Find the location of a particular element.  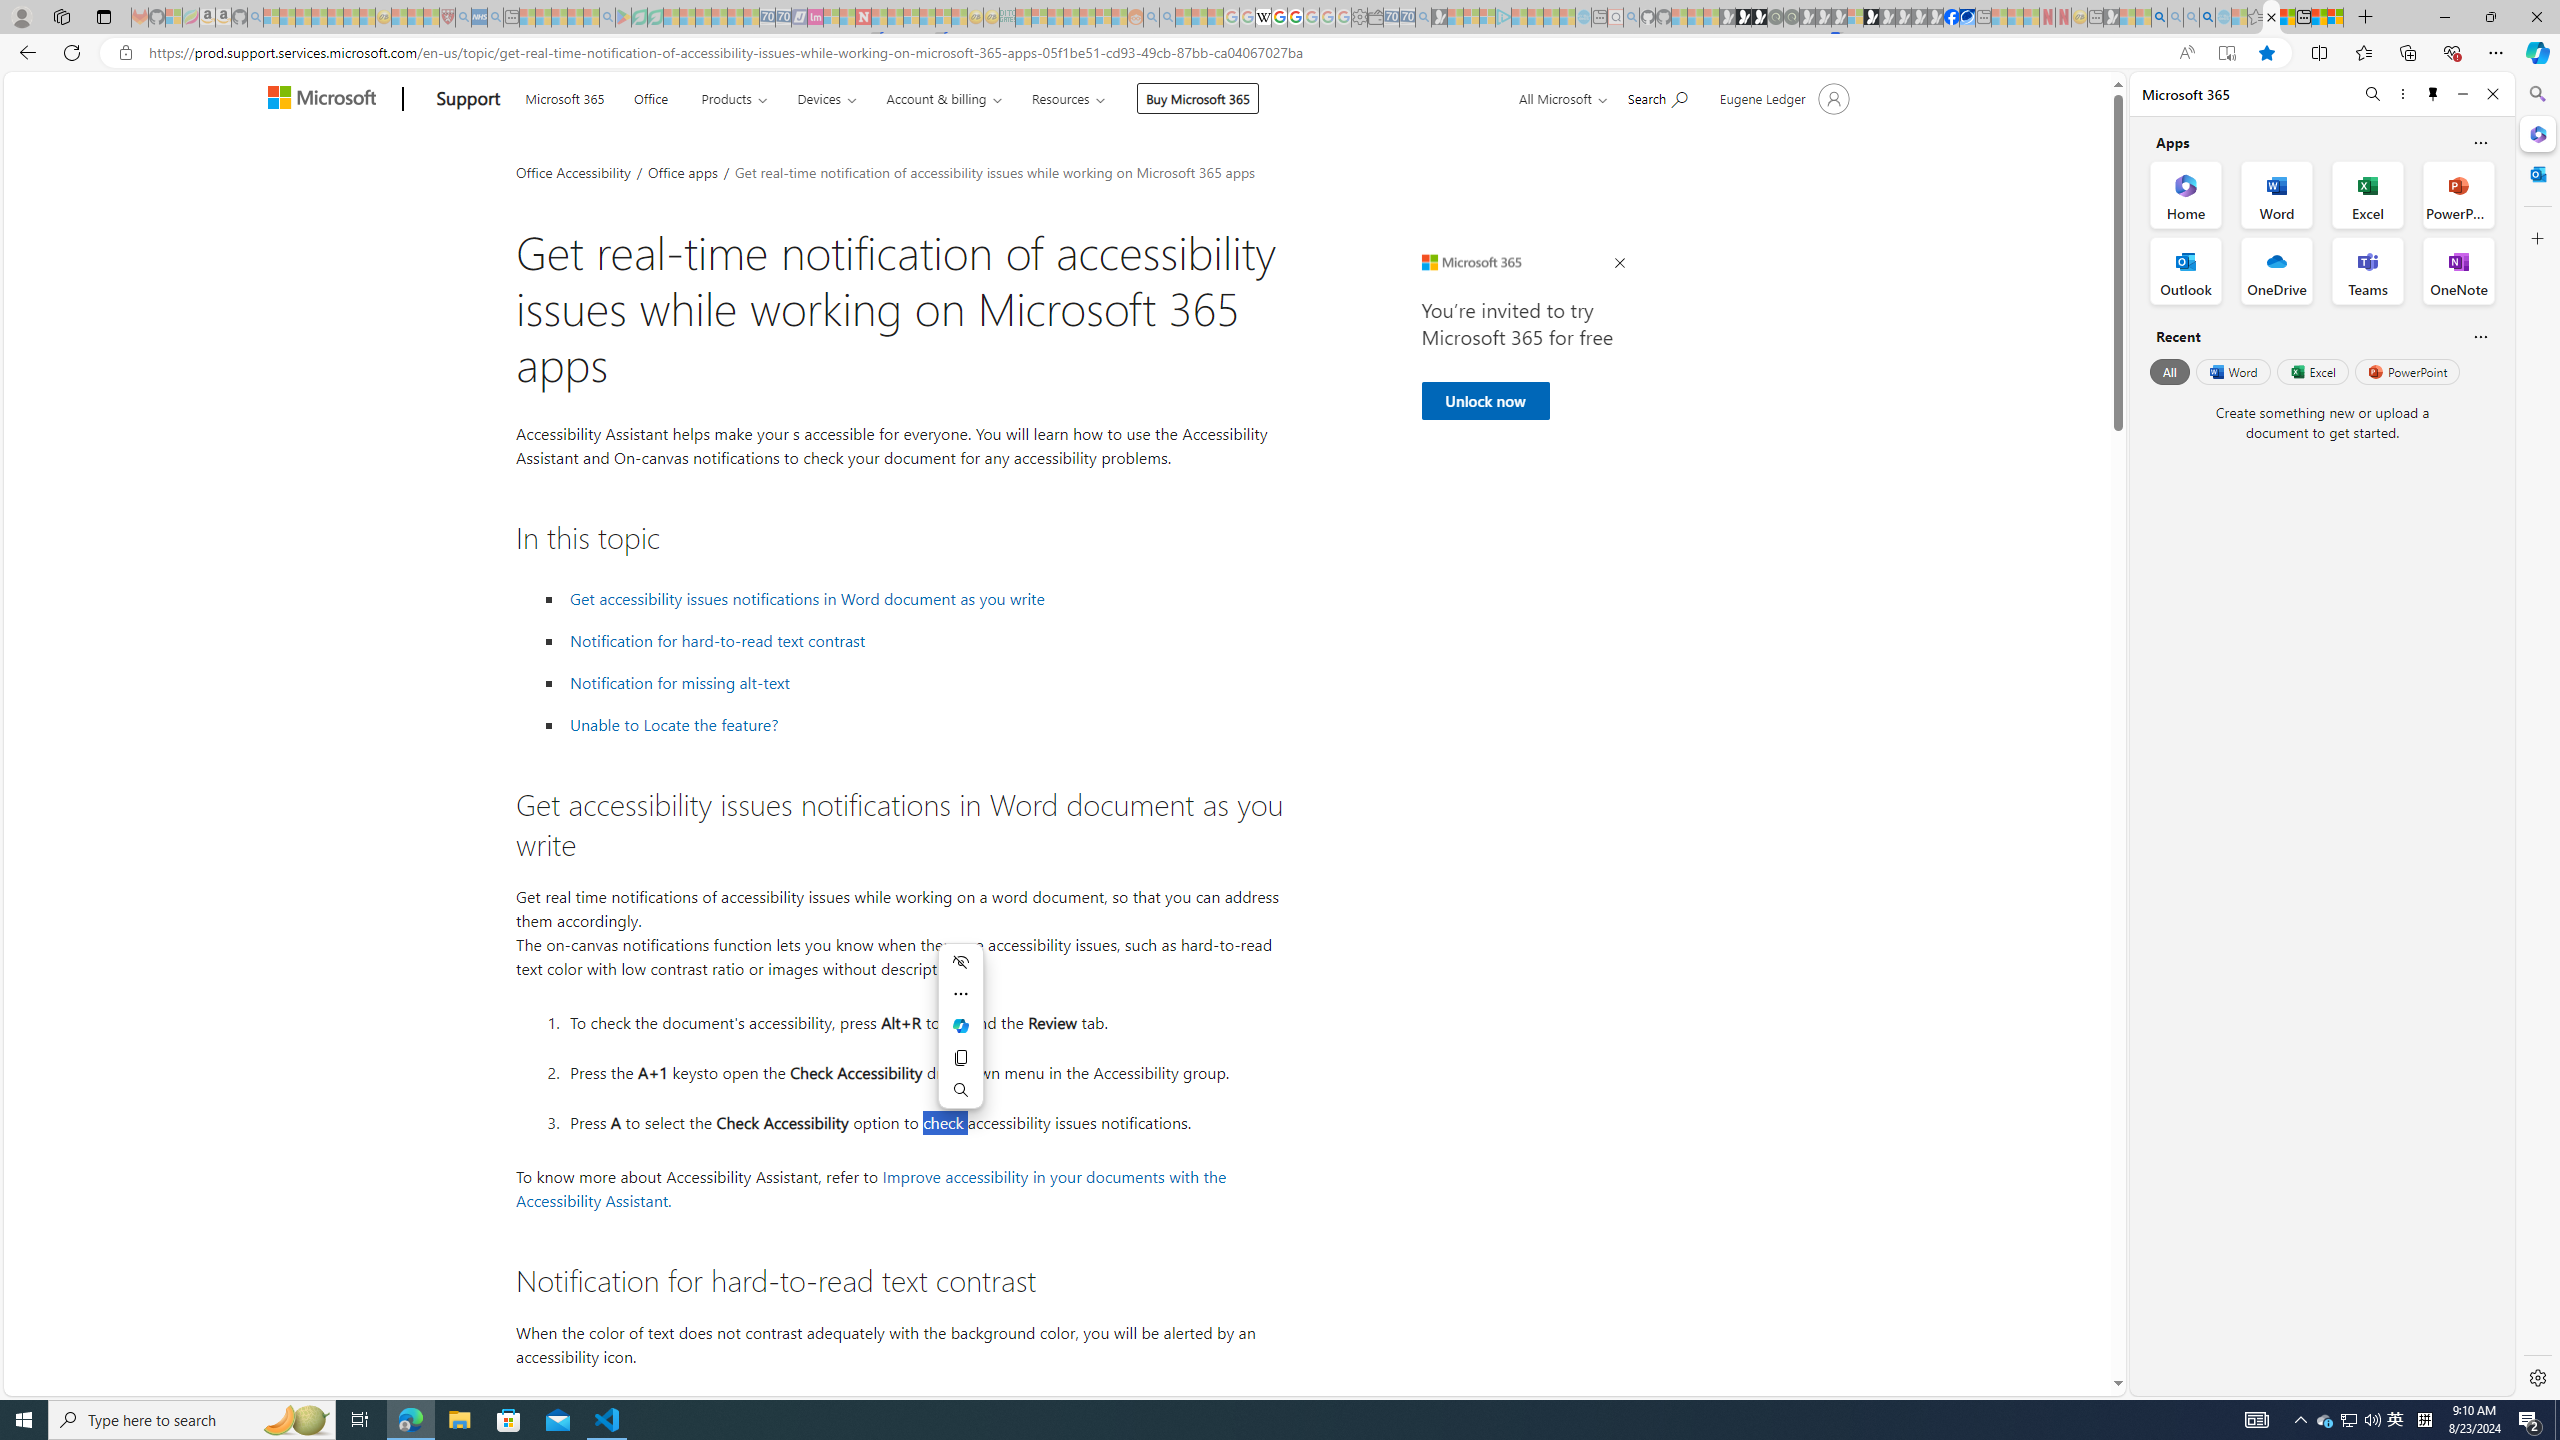

Word is located at coordinates (2232, 371).